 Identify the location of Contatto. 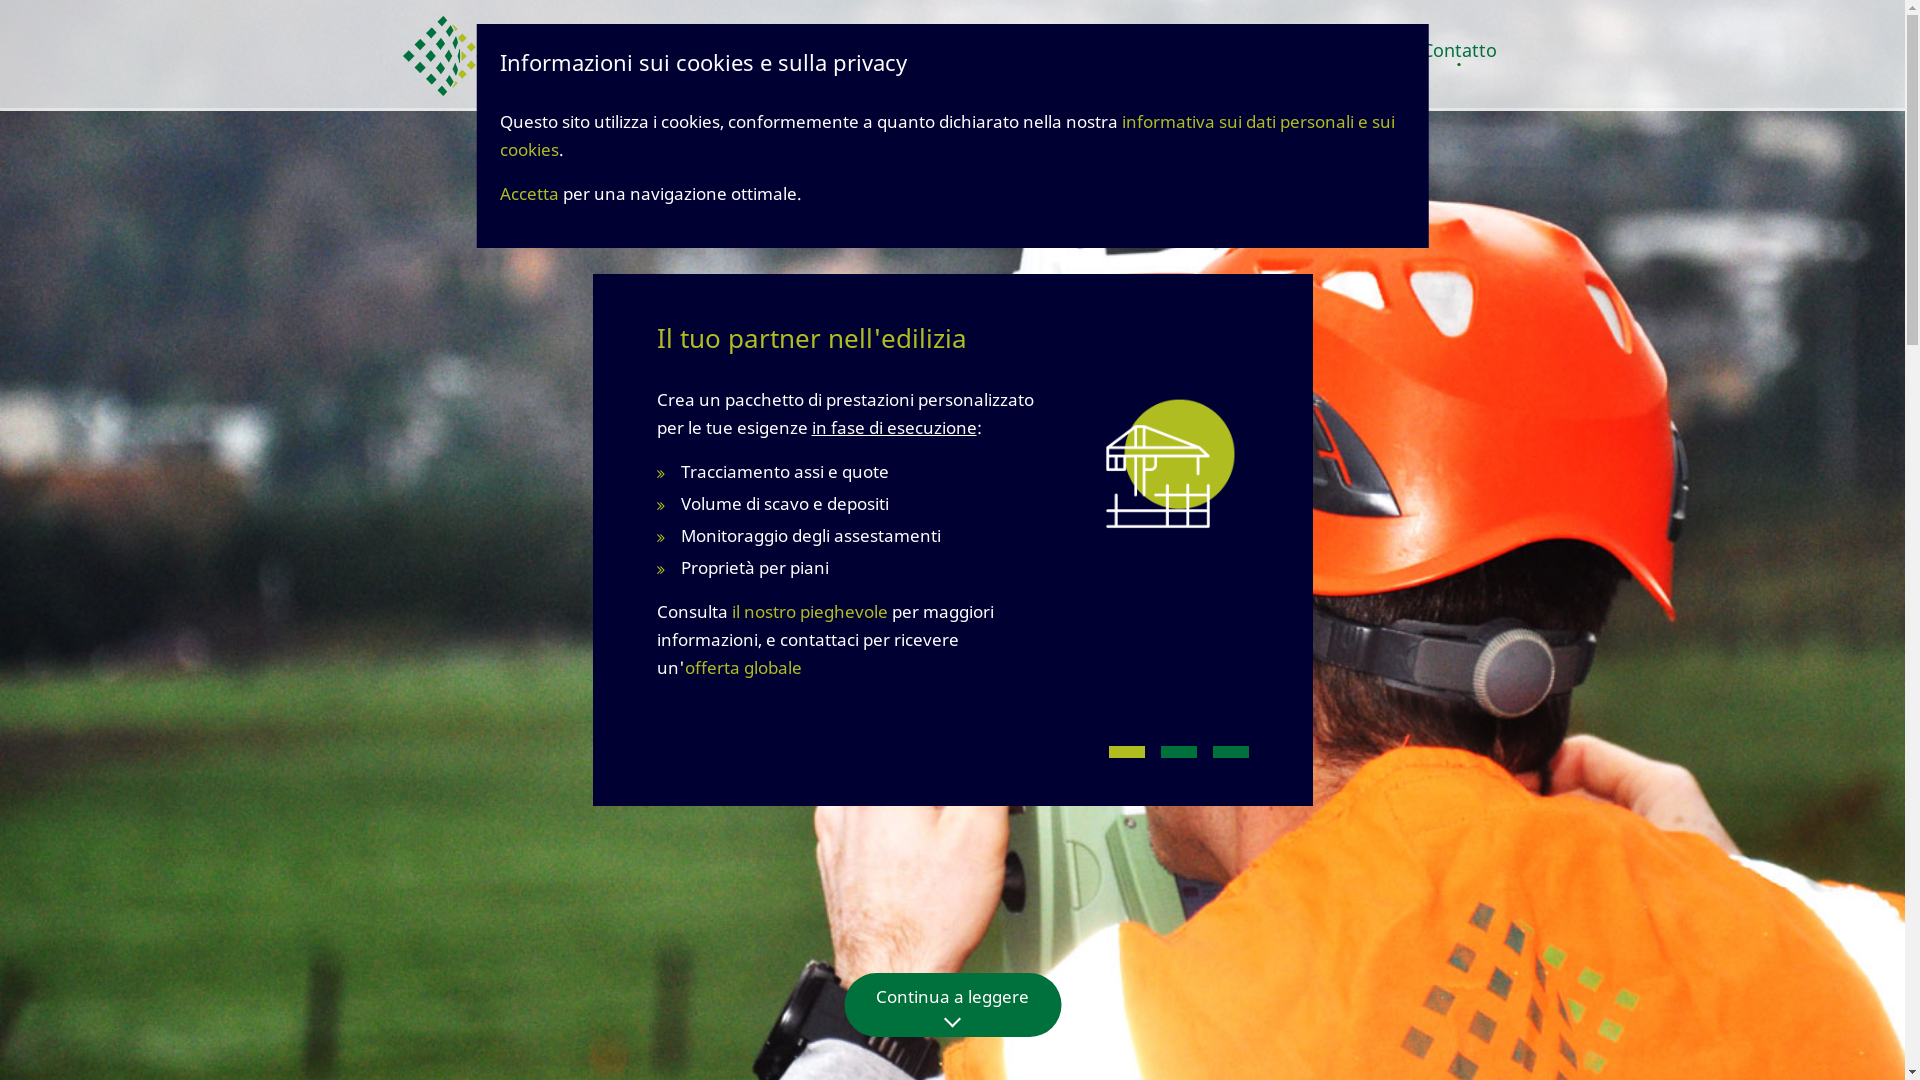
(1460, 50).